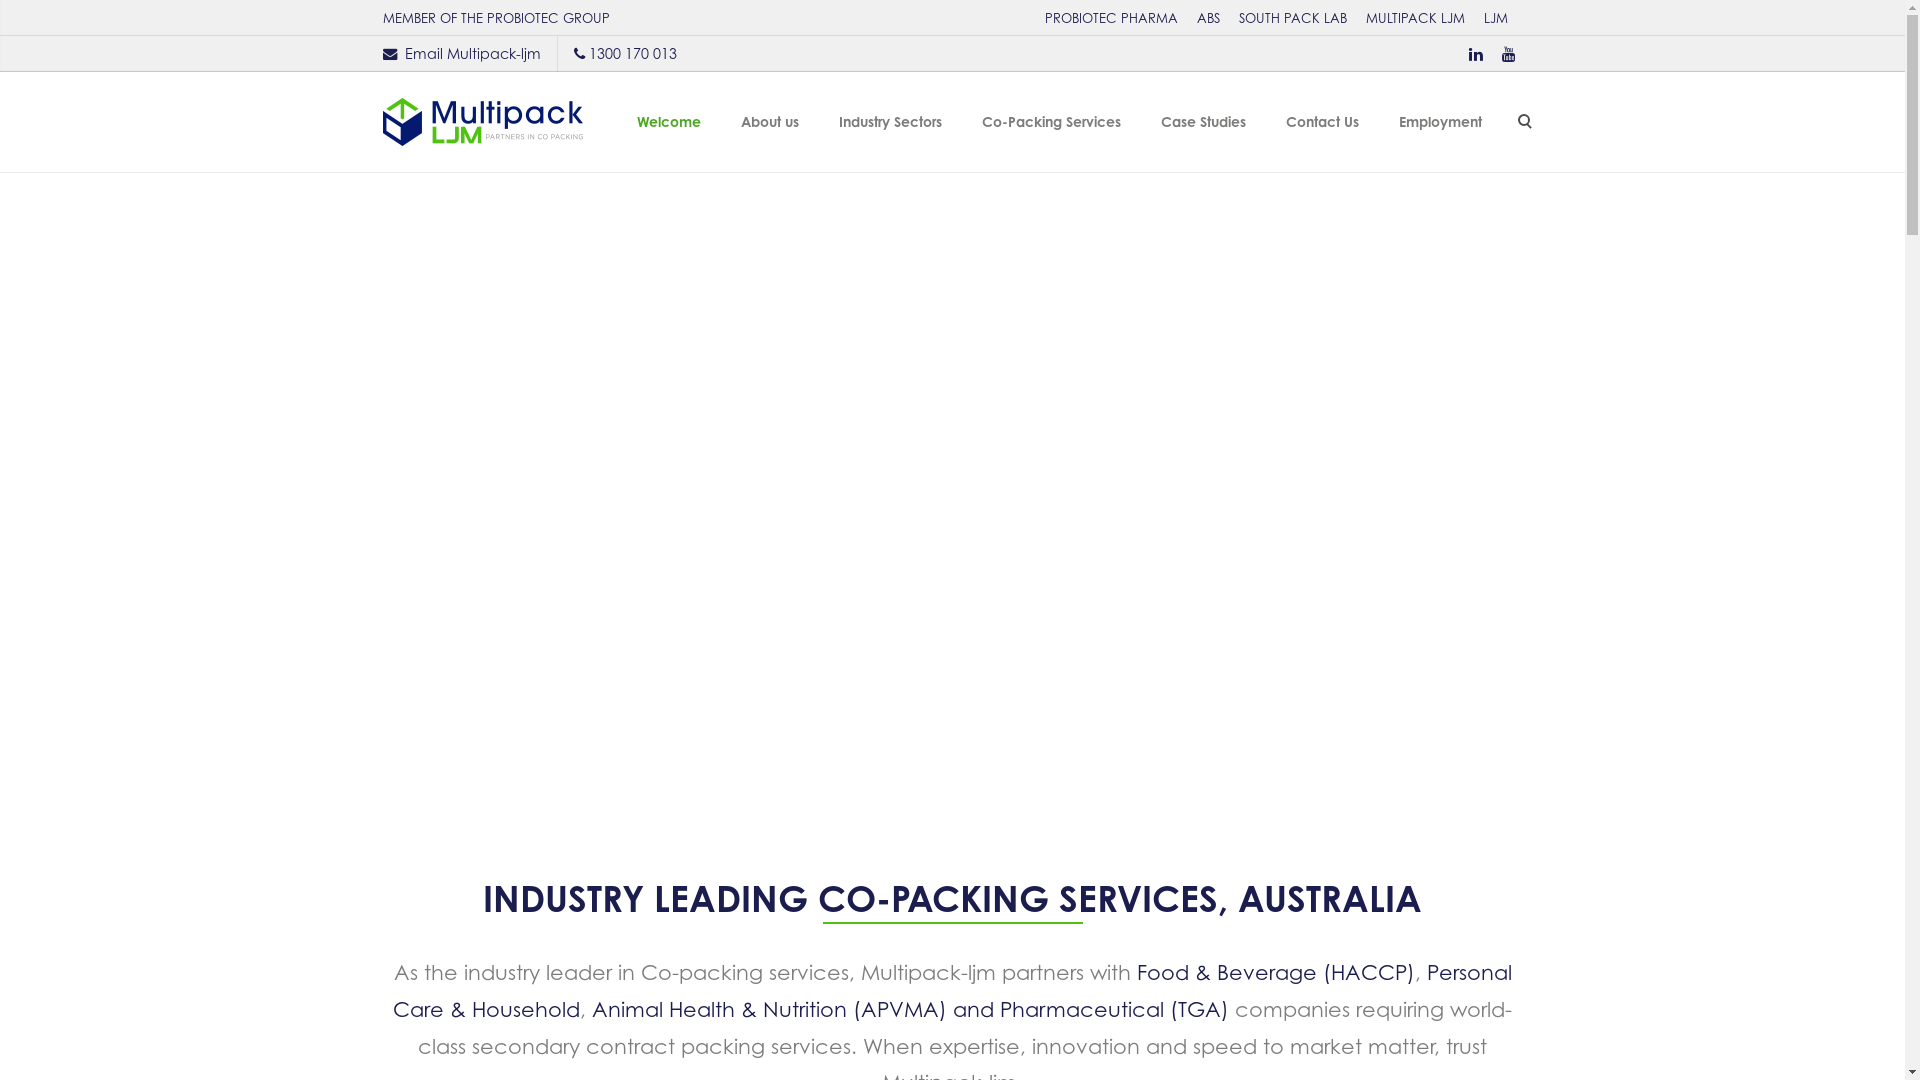 The width and height of the screenshot is (1920, 1080). What do you see at coordinates (1322, 122) in the screenshot?
I see `Contact Us` at bounding box center [1322, 122].